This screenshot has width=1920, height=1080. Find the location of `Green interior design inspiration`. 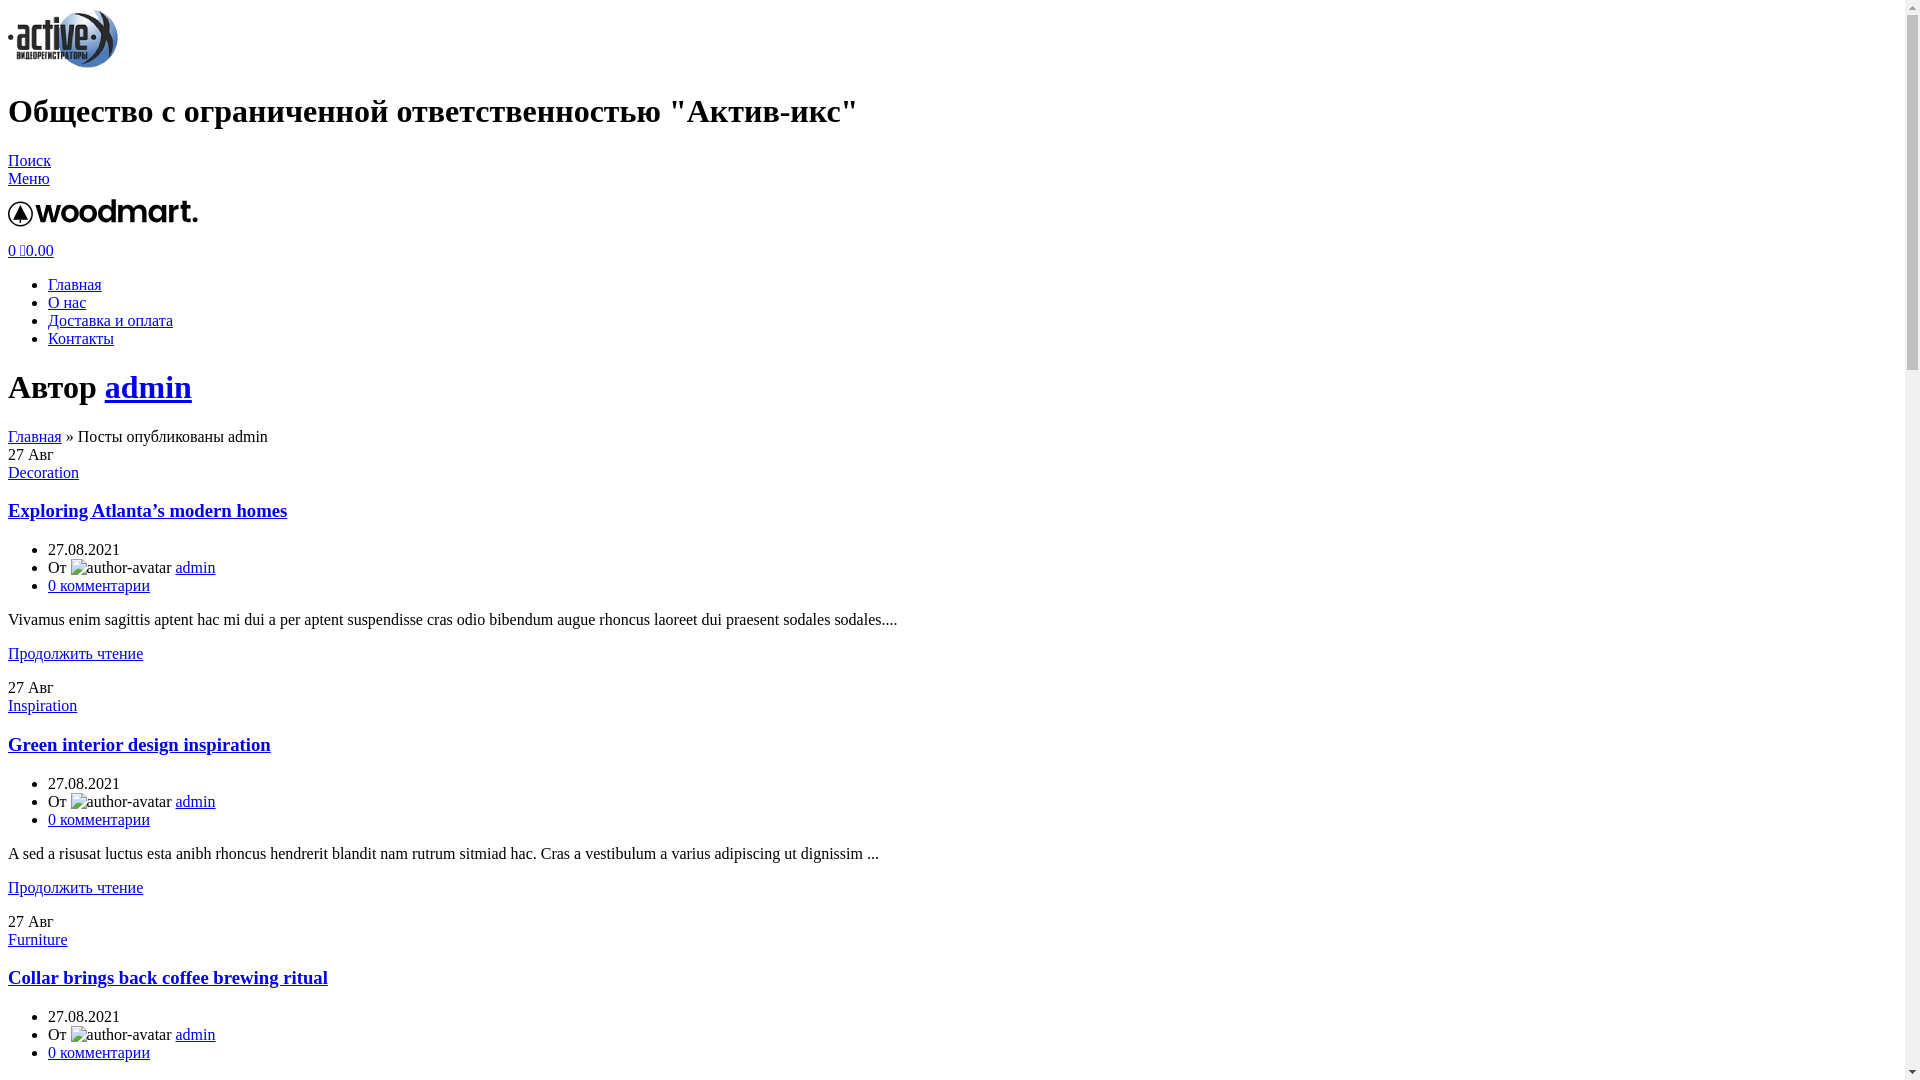

Green interior design inspiration is located at coordinates (140, 744).